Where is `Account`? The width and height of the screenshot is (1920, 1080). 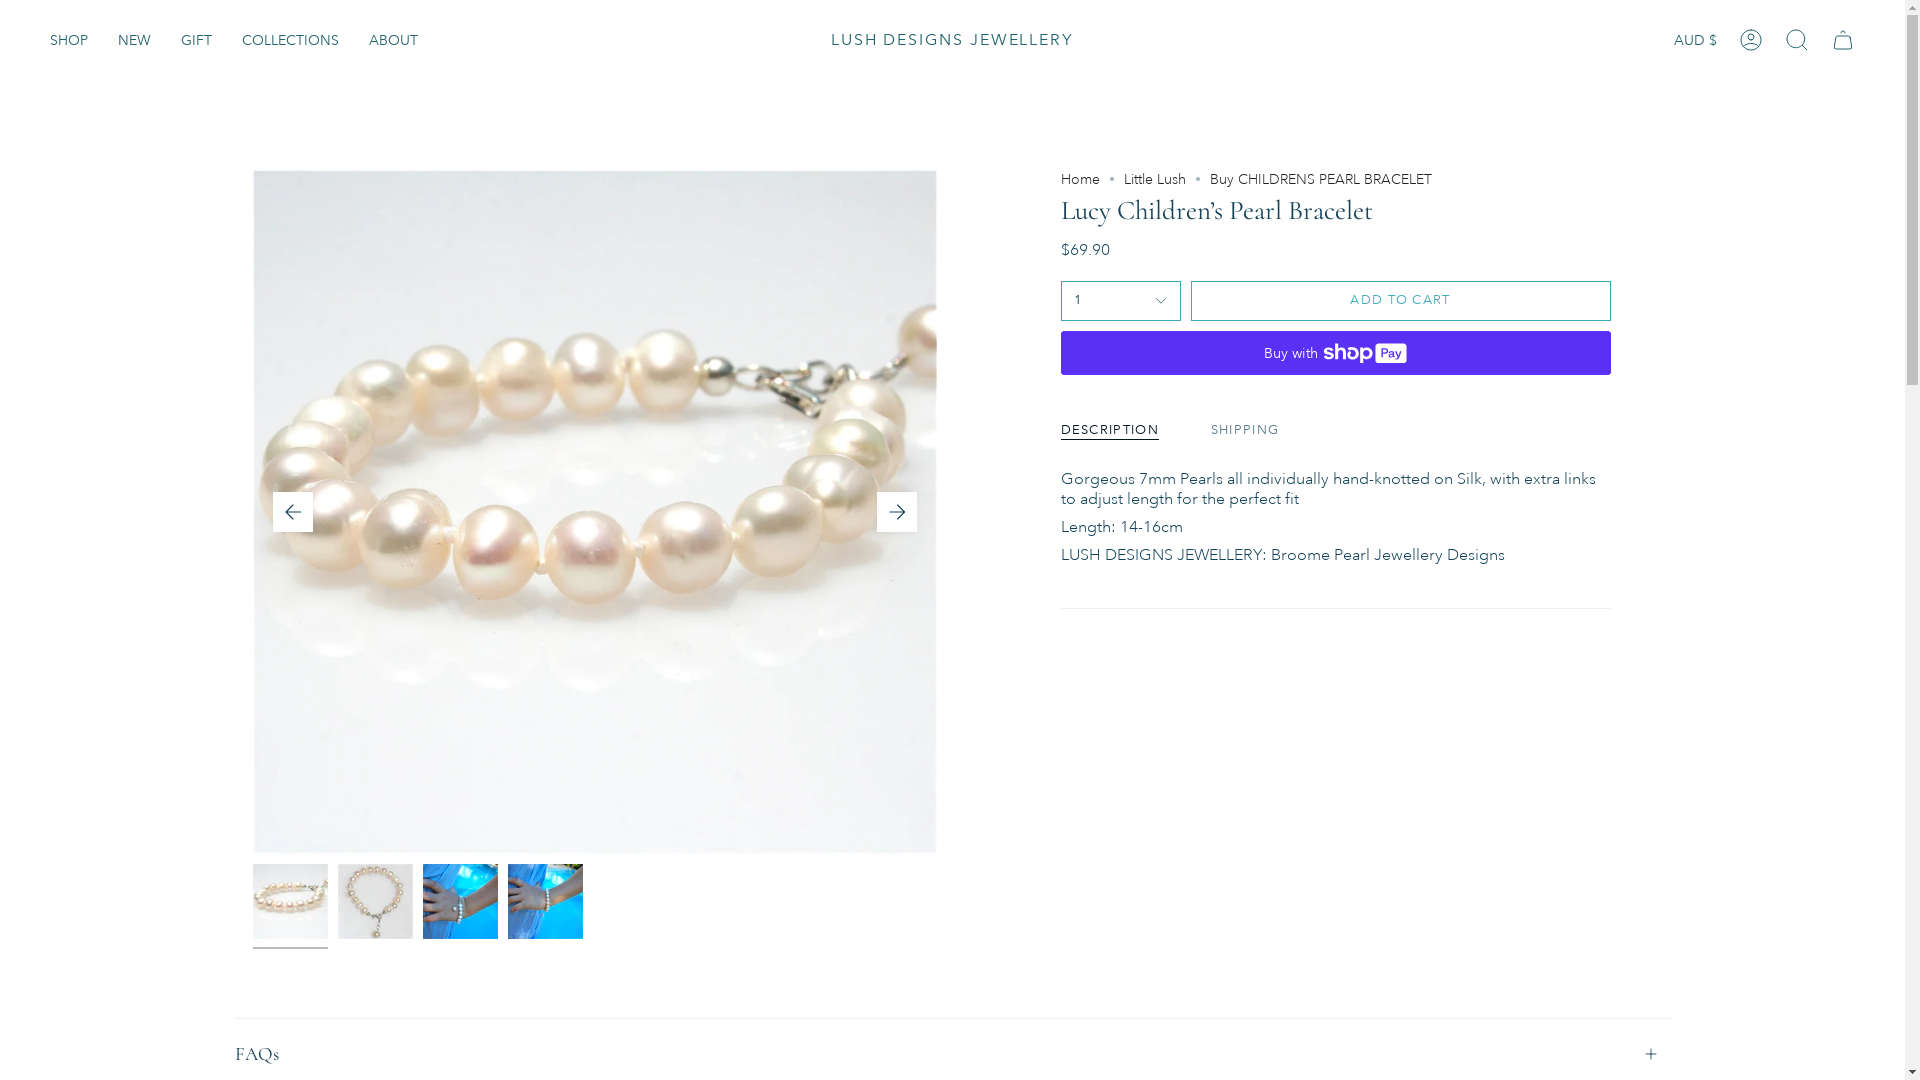
Account is located at coordinates (1751, 40).